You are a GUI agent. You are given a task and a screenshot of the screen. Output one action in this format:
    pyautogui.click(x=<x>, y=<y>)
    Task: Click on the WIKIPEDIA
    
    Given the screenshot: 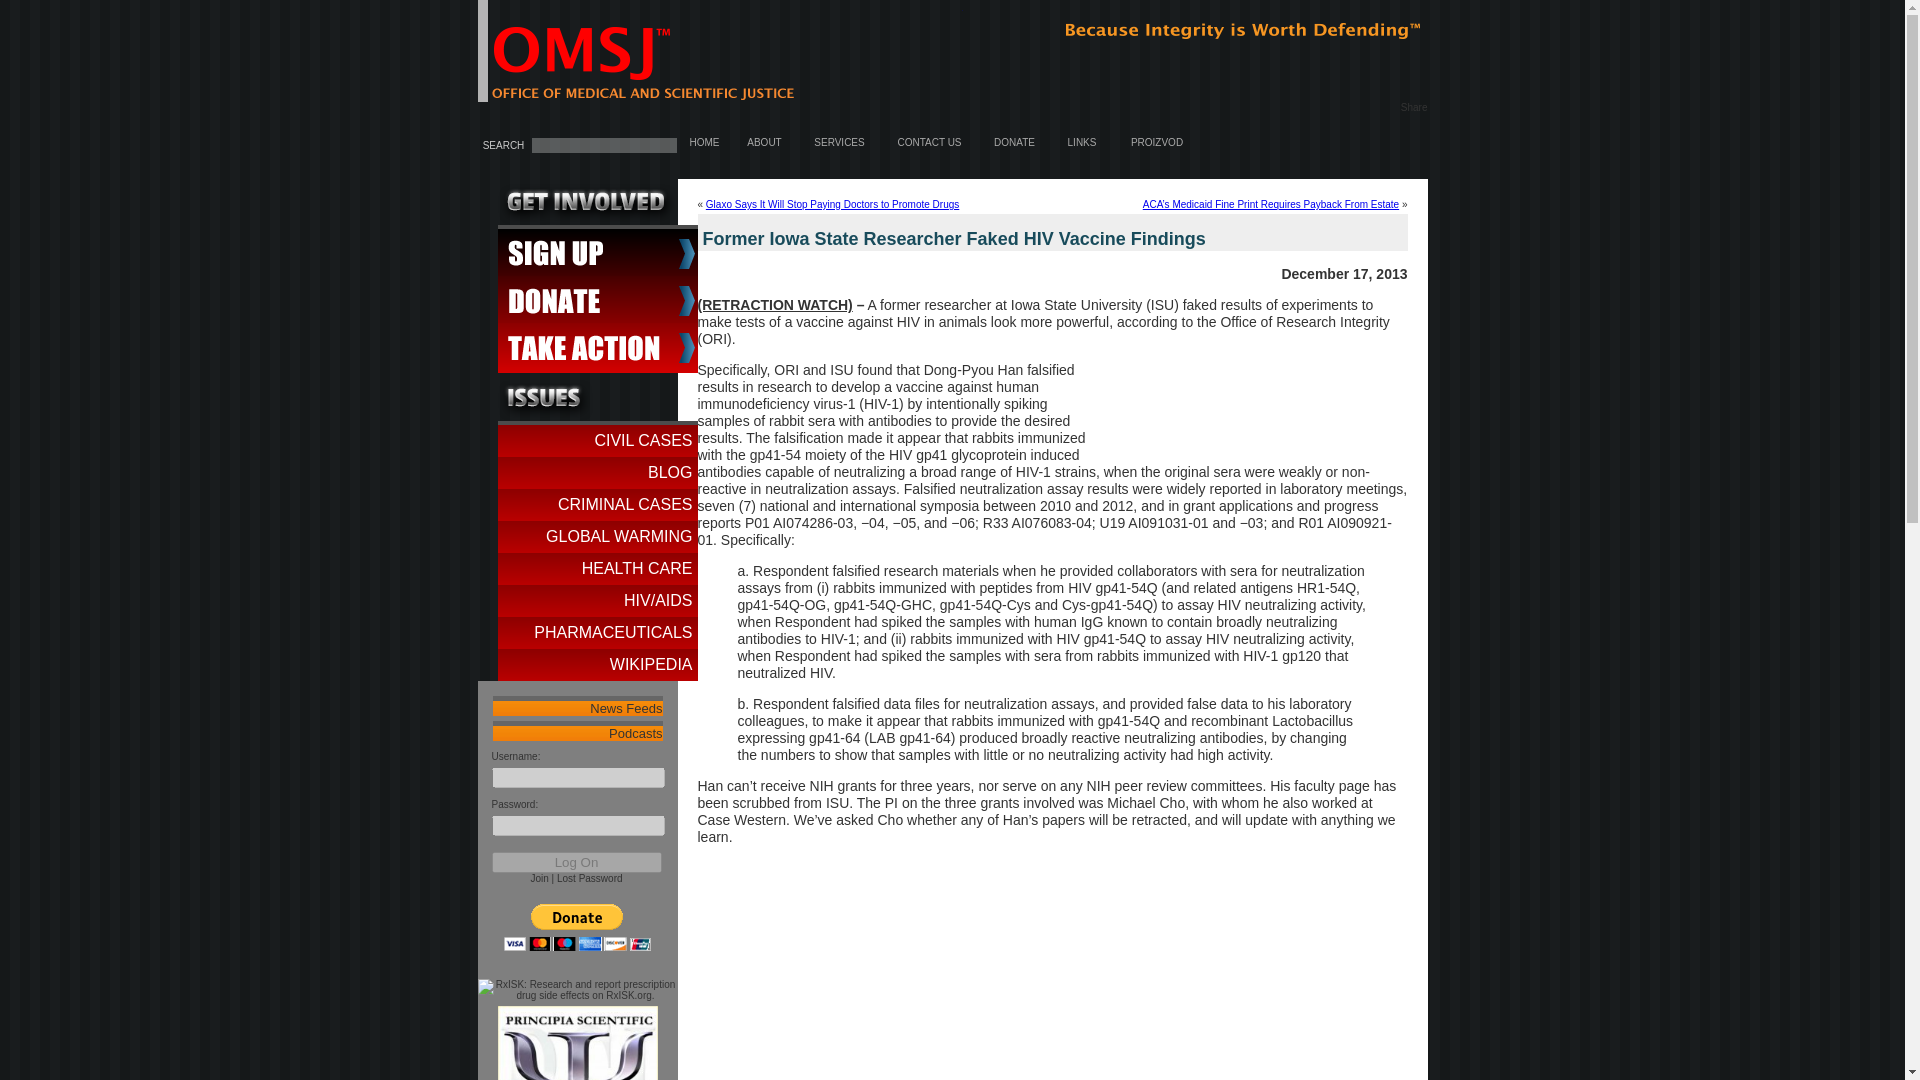 What is the action you would take?
    pyautogui.click(x=598, y=664)
    